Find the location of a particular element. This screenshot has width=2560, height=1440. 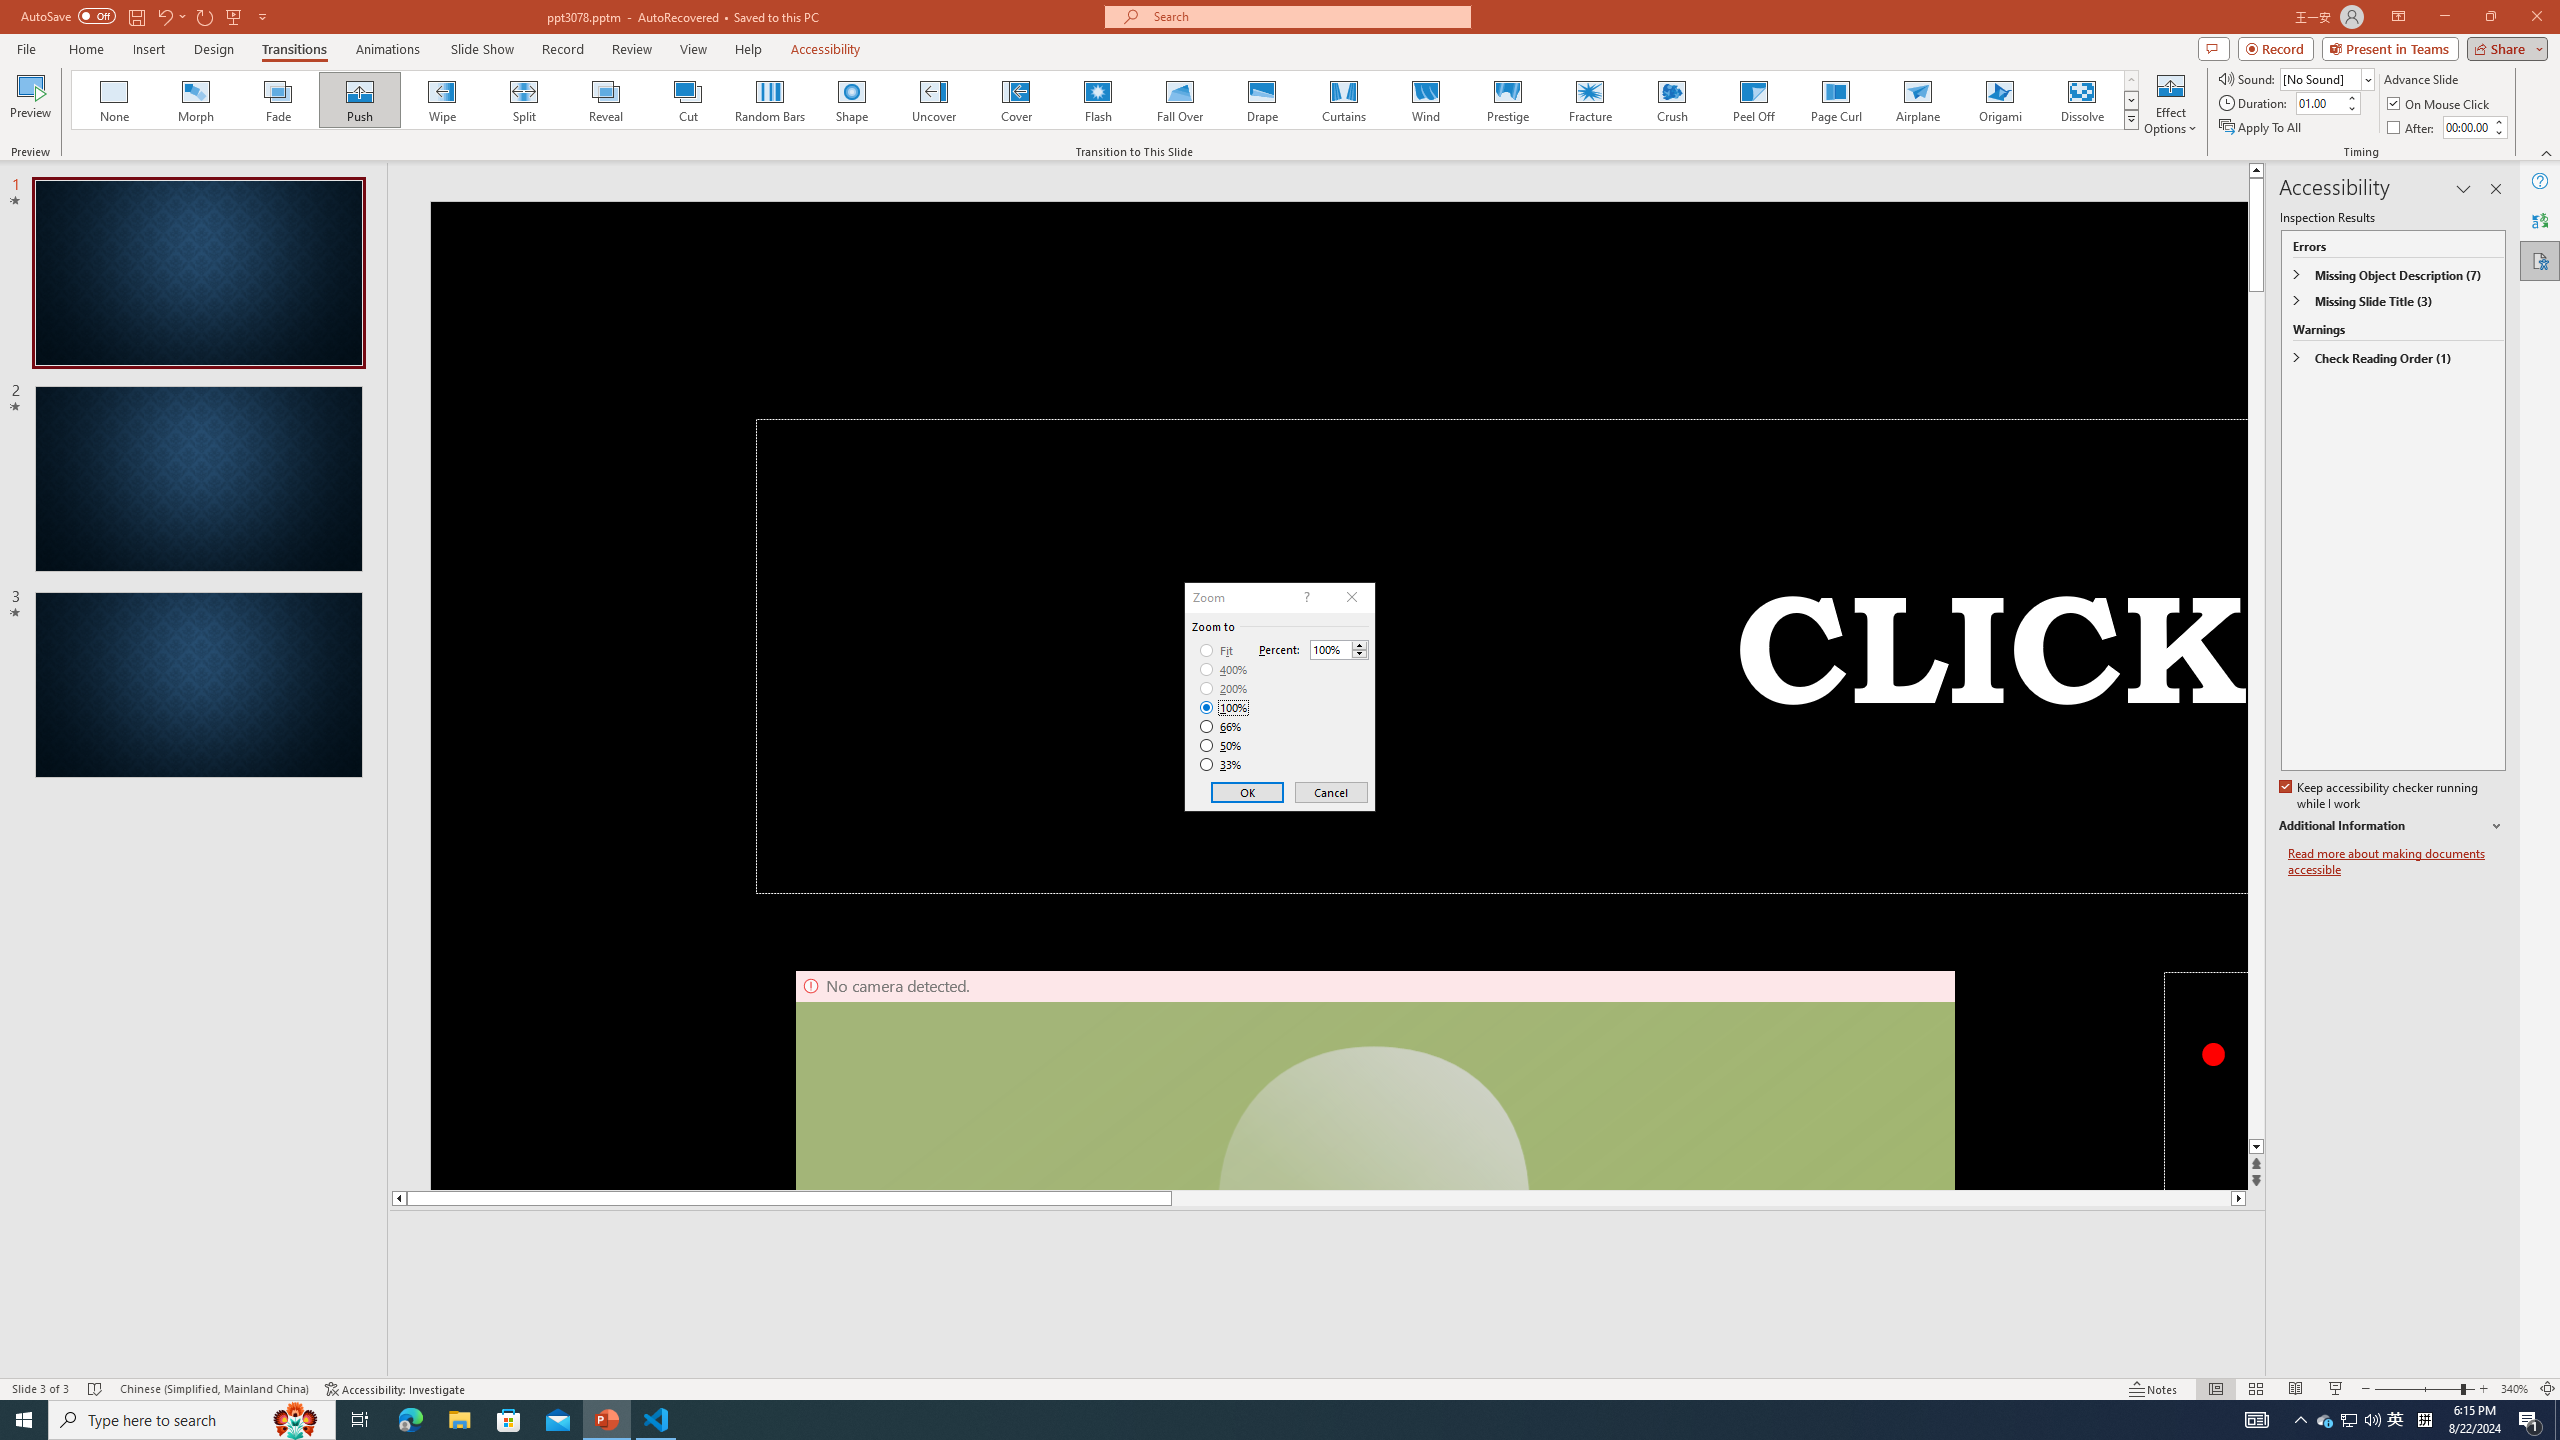

Shape is located at coordinates (852, 100).